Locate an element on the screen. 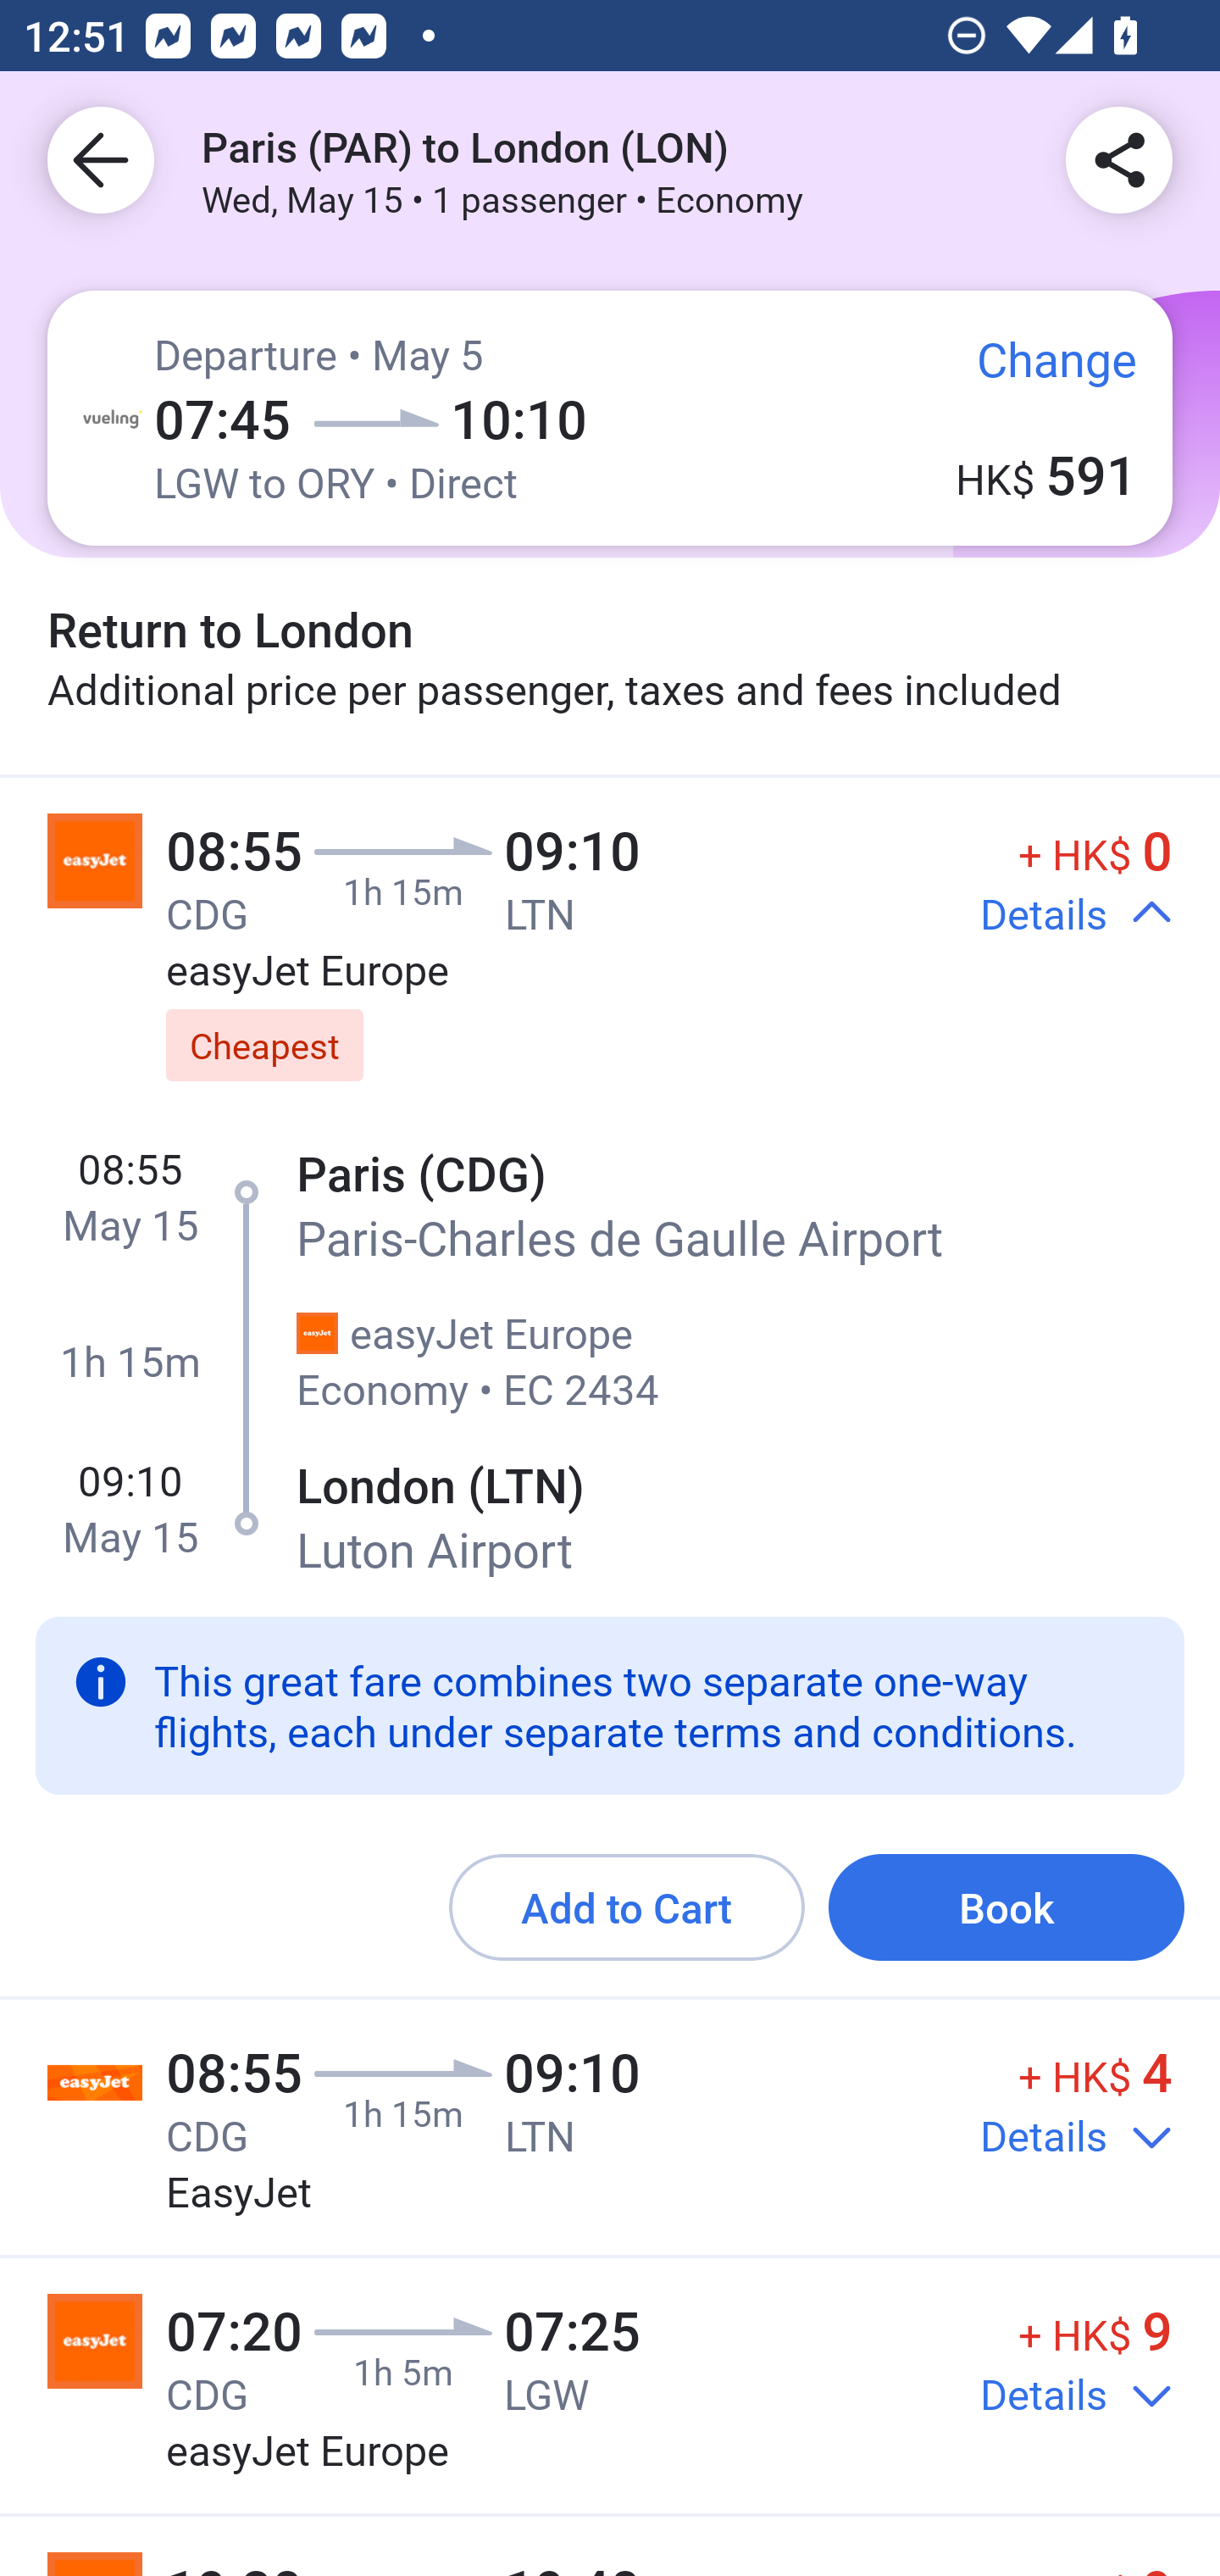 The image size is (1220, 2576). Book is located at coordinates (1006, 1907).